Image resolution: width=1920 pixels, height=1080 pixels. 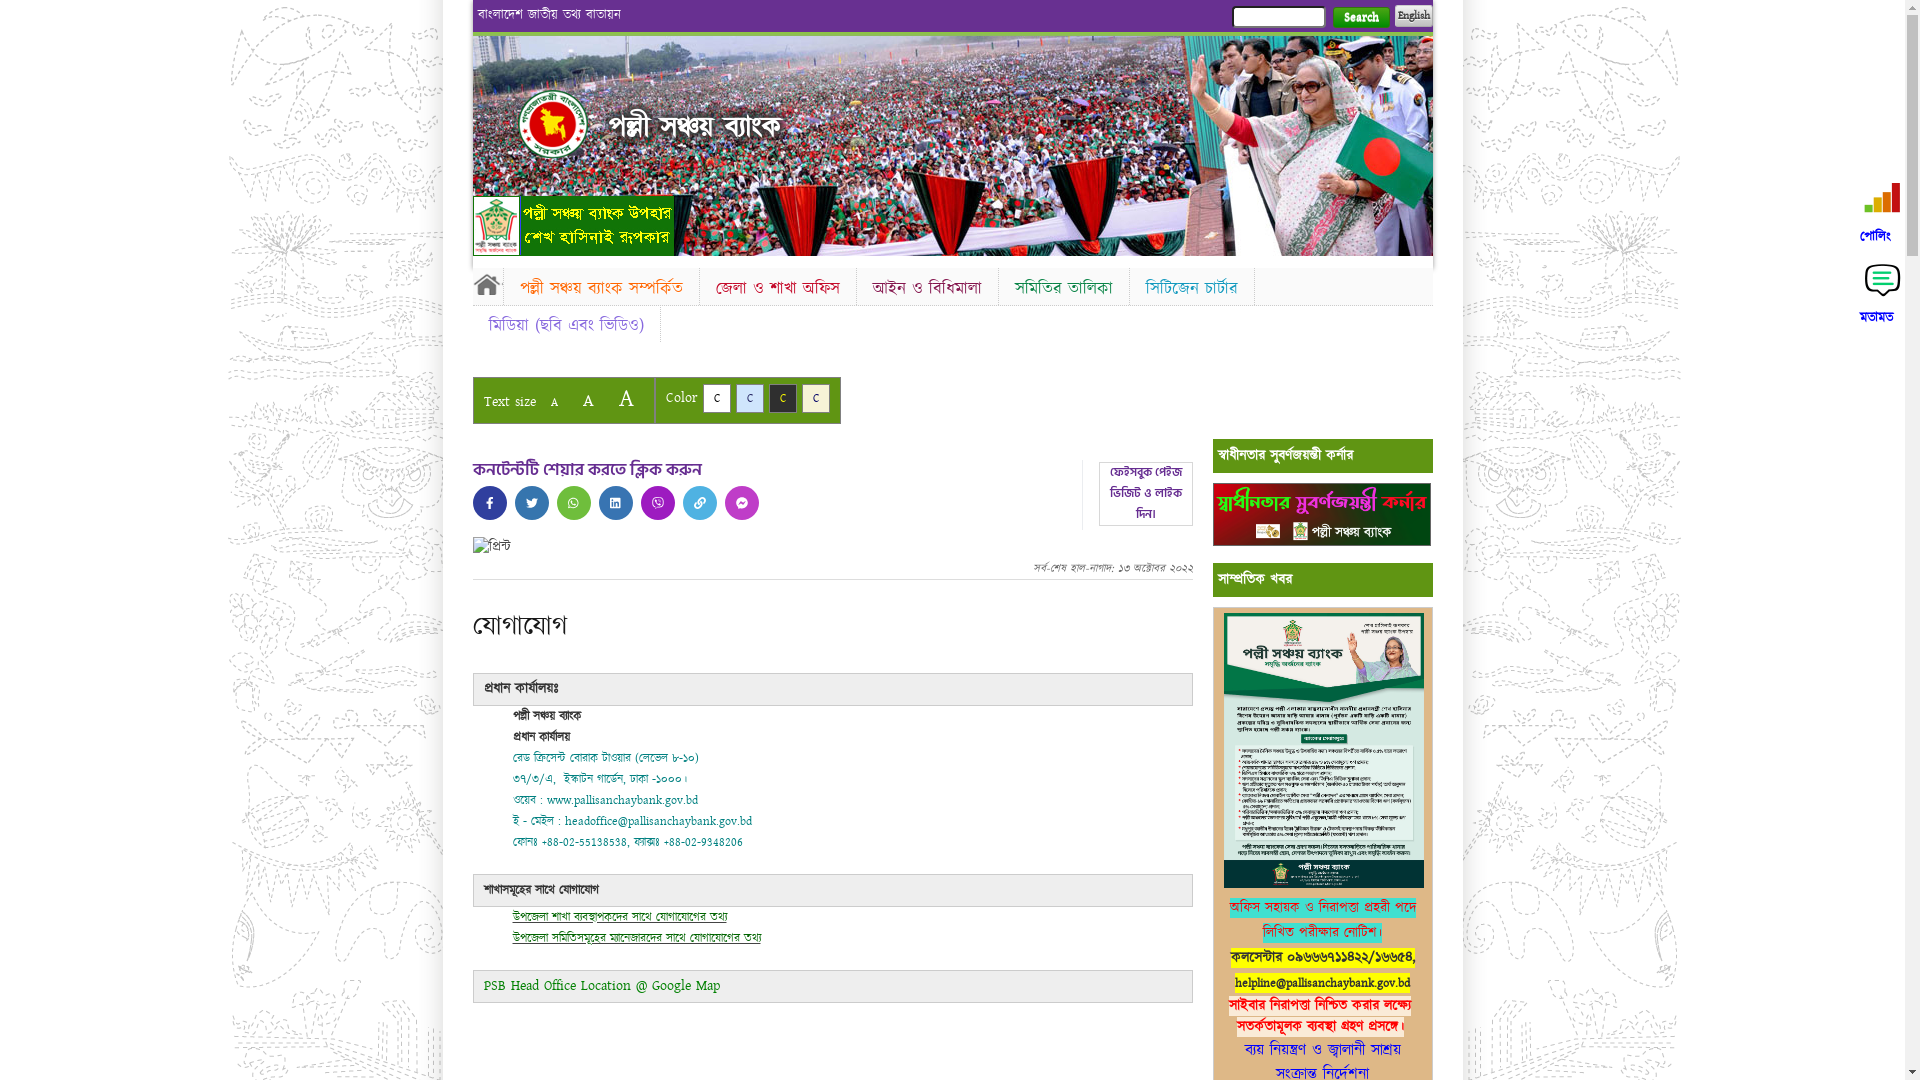 What do you see at coordinates (553, 124) in the screenshot?
I see `Home` at bounding box center [553, 124].